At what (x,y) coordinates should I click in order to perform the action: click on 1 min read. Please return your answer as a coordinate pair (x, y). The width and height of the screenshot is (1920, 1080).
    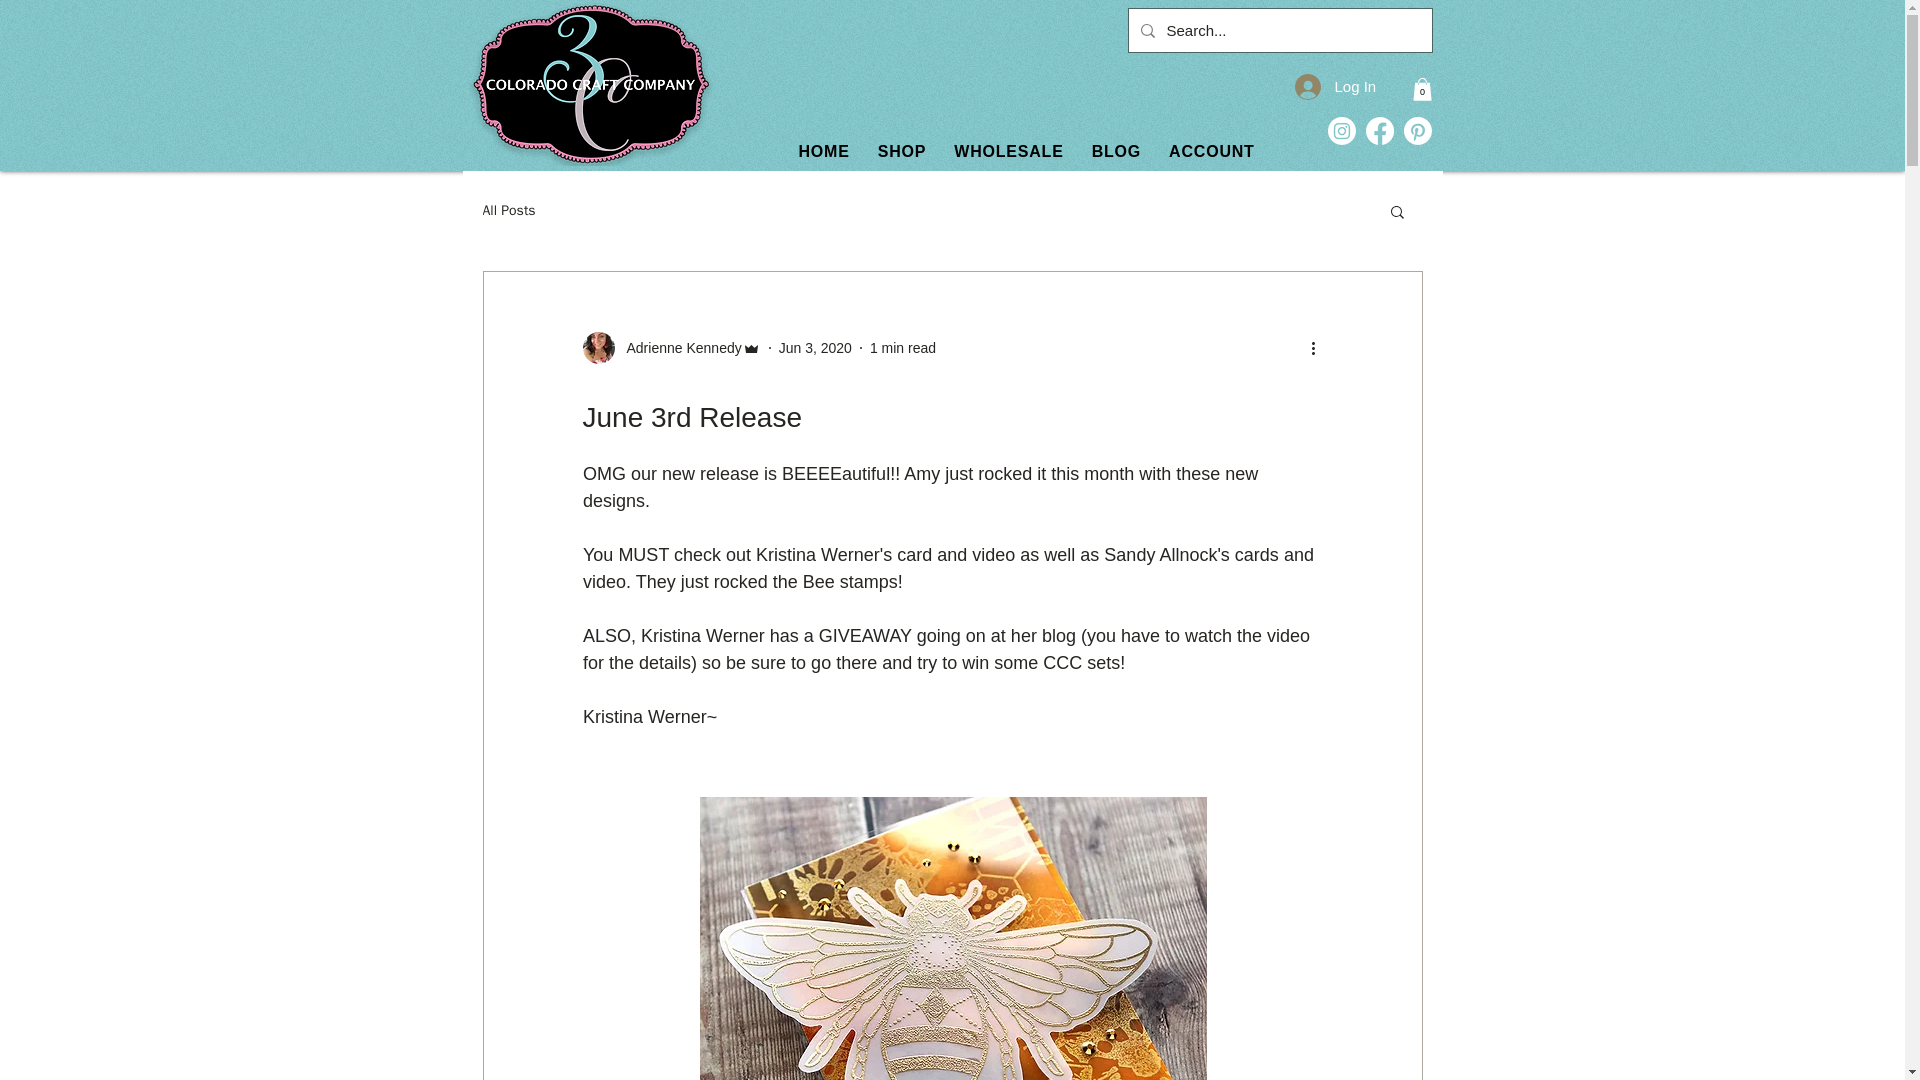
    Looking at the image, I should click on (902, 348).